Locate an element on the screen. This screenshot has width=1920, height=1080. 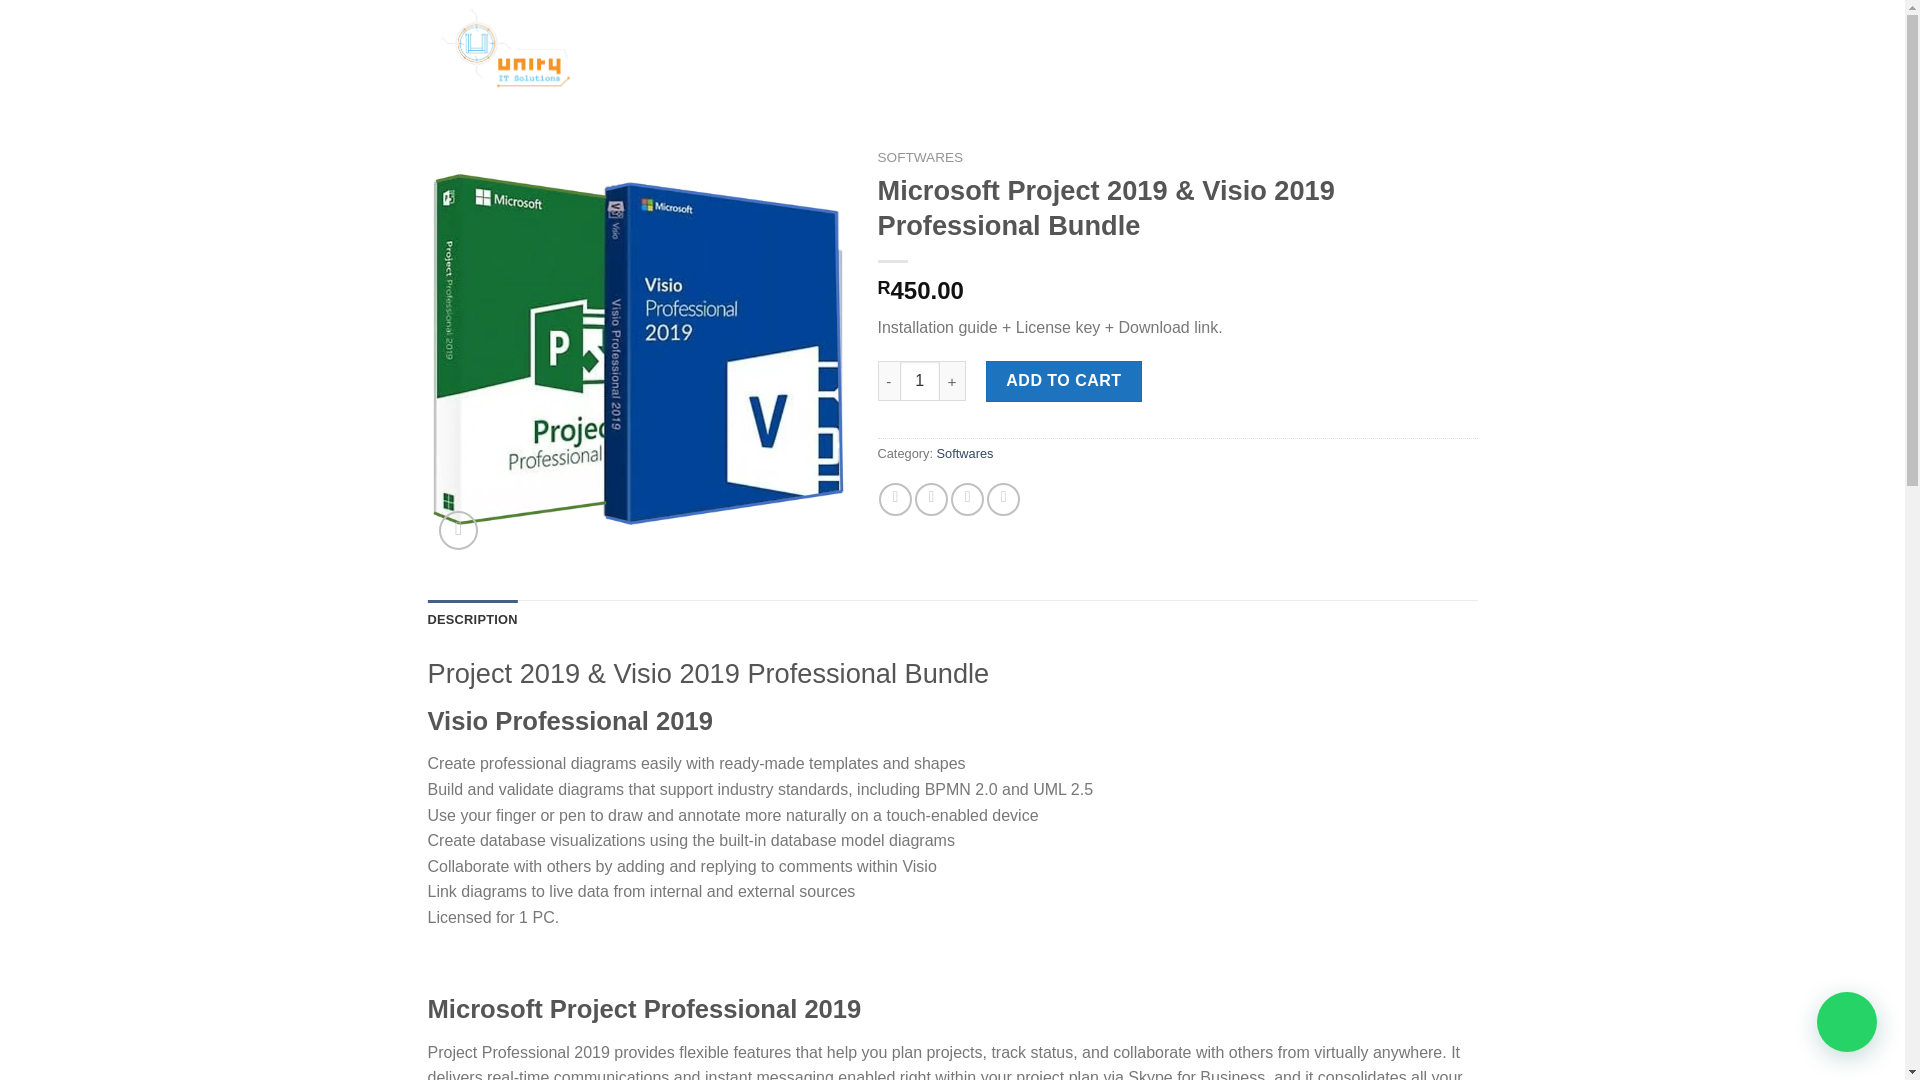
Share on Twitter is located at coordinates (932, 499).